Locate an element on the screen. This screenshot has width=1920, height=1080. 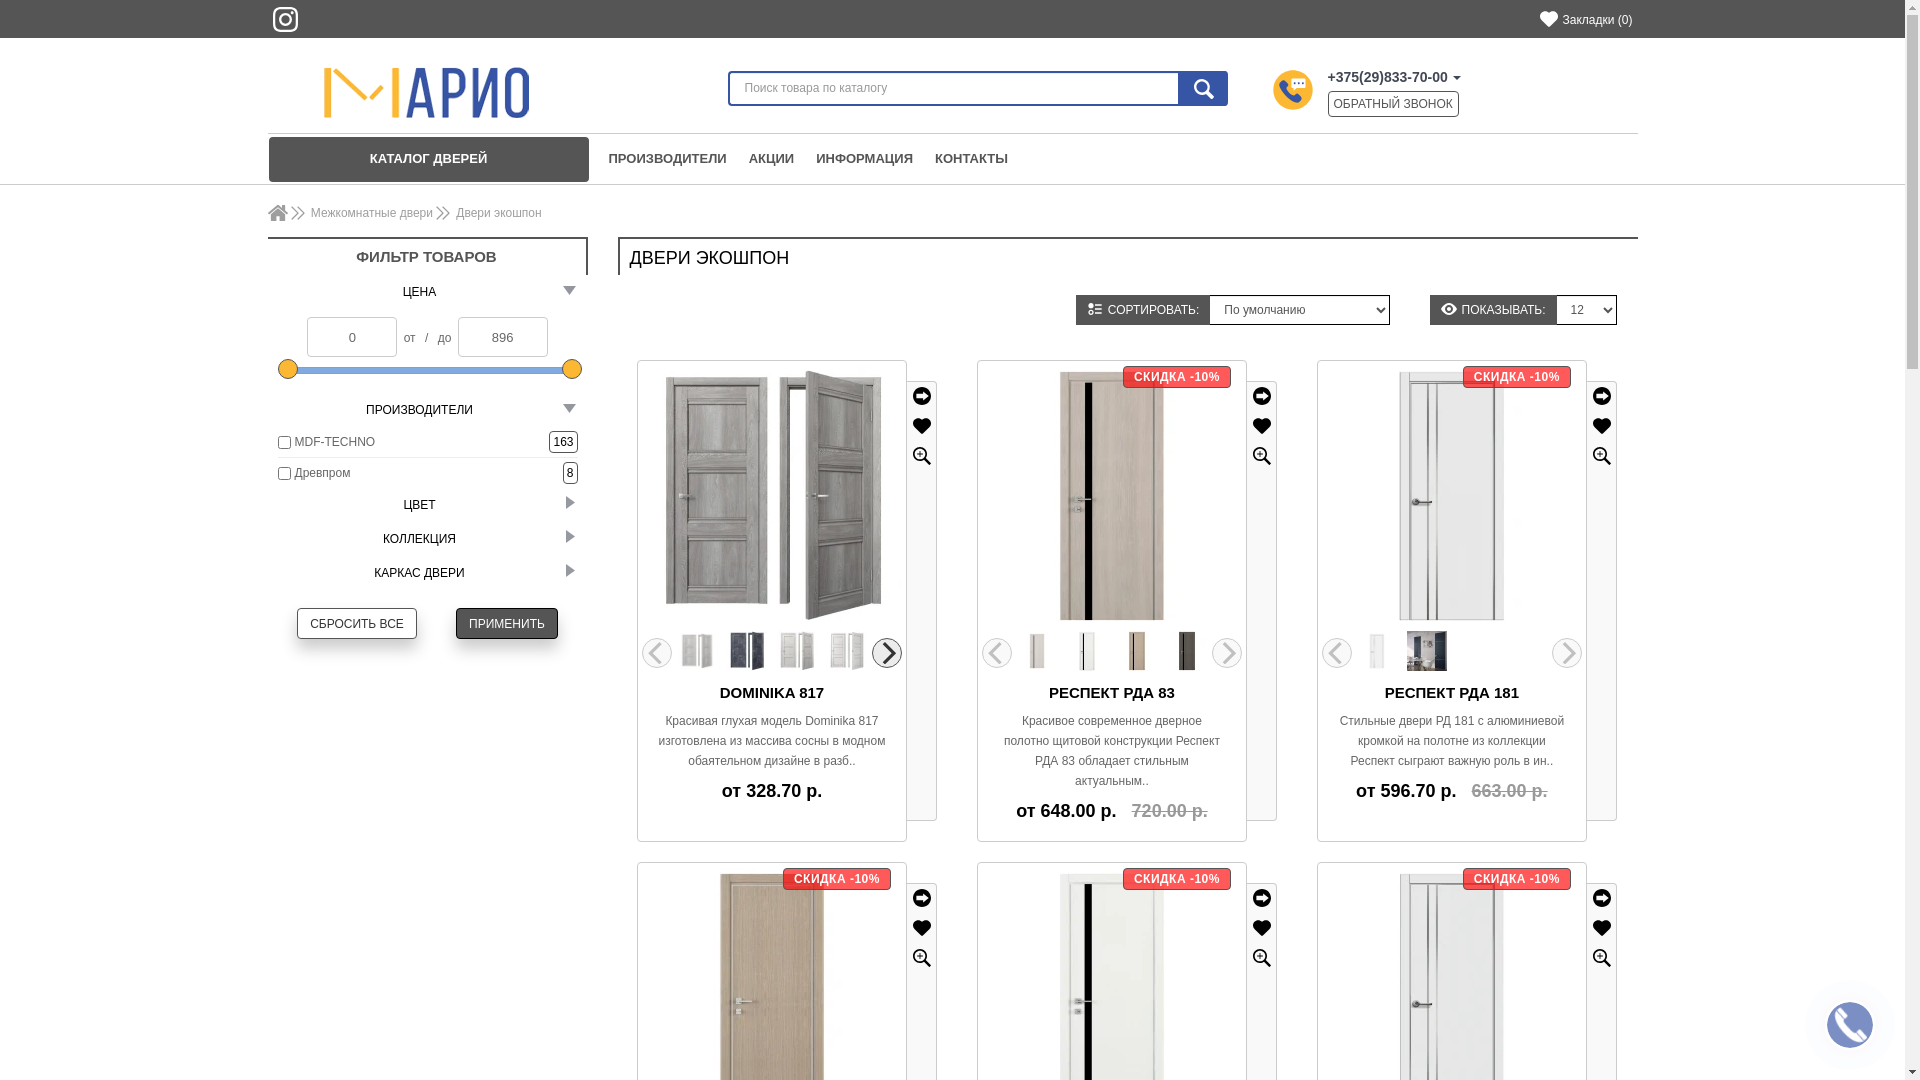
Dominika 817 is located at coordinates (699, 653).